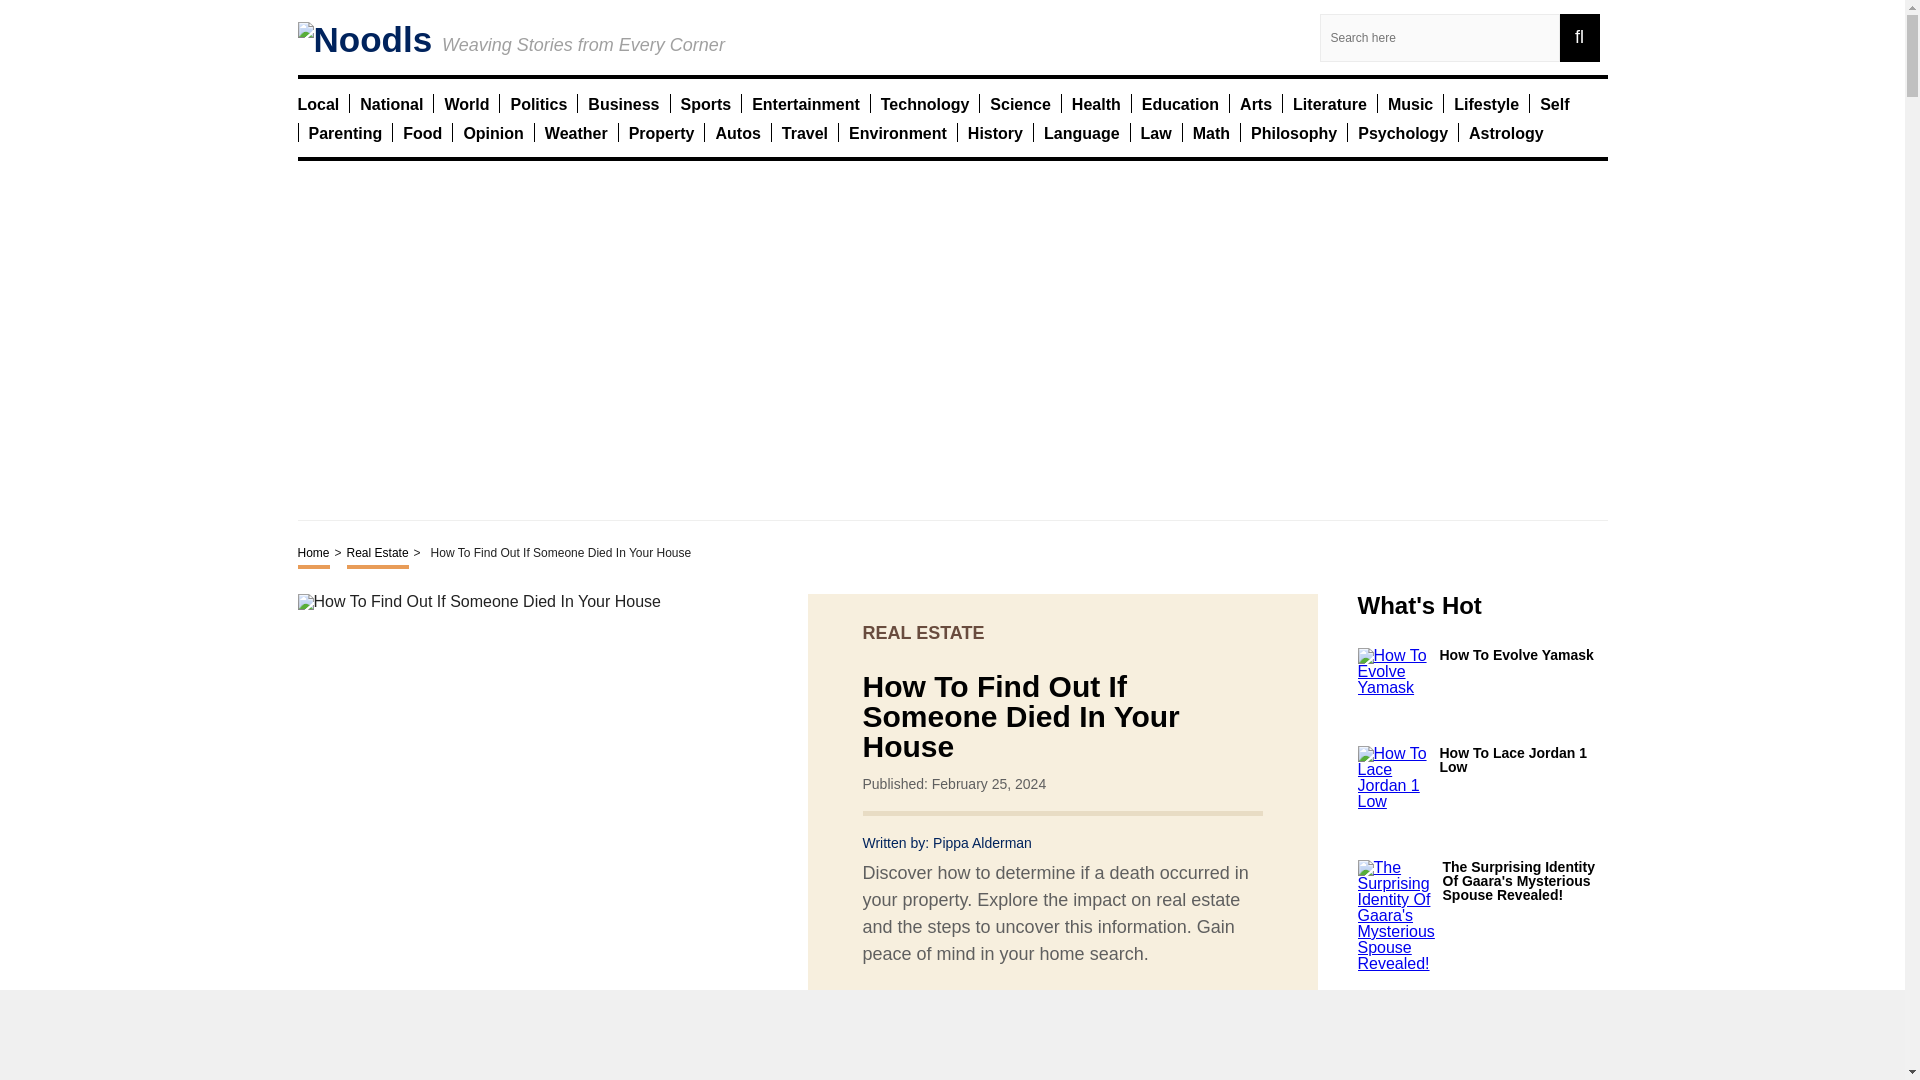 This screenshot has width=1920, height=1080. I want to click on History, so click(995, 132).